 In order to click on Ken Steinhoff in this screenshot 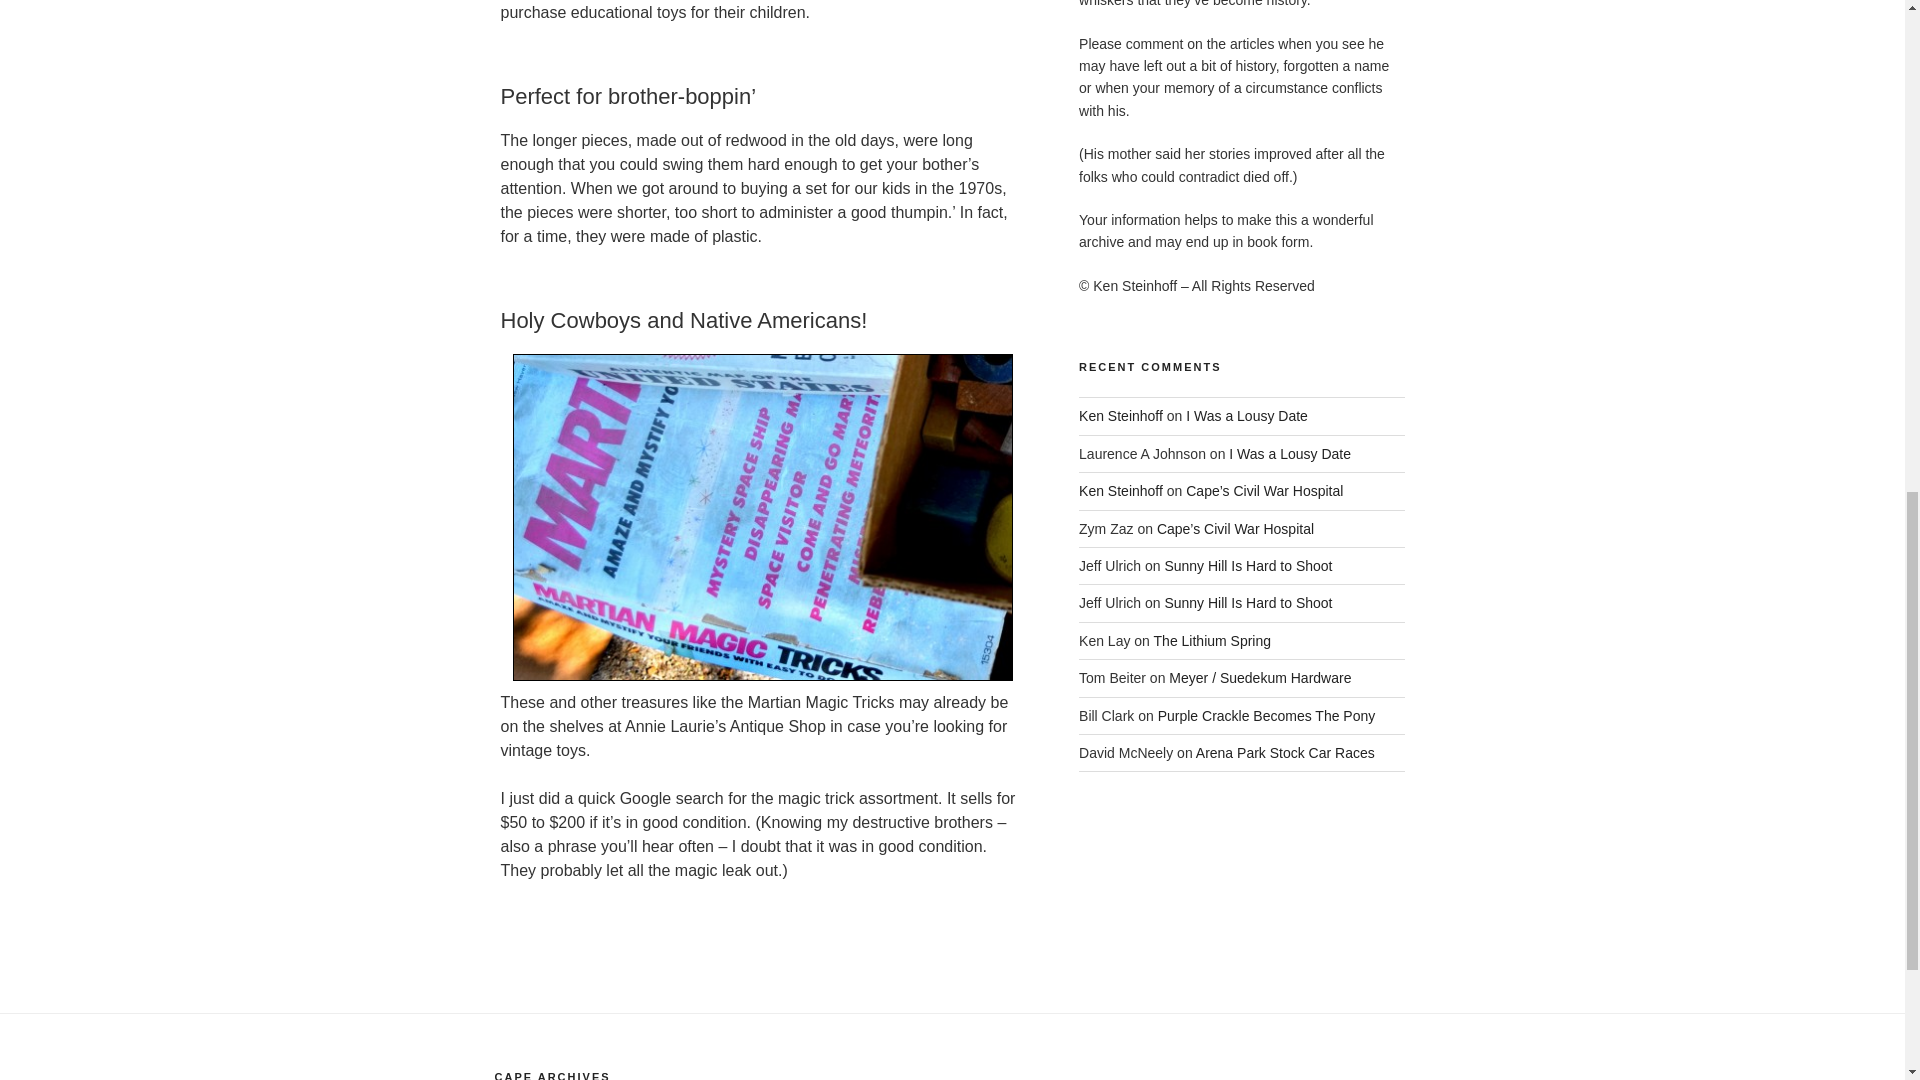, I will do `click(1121, 416)`.